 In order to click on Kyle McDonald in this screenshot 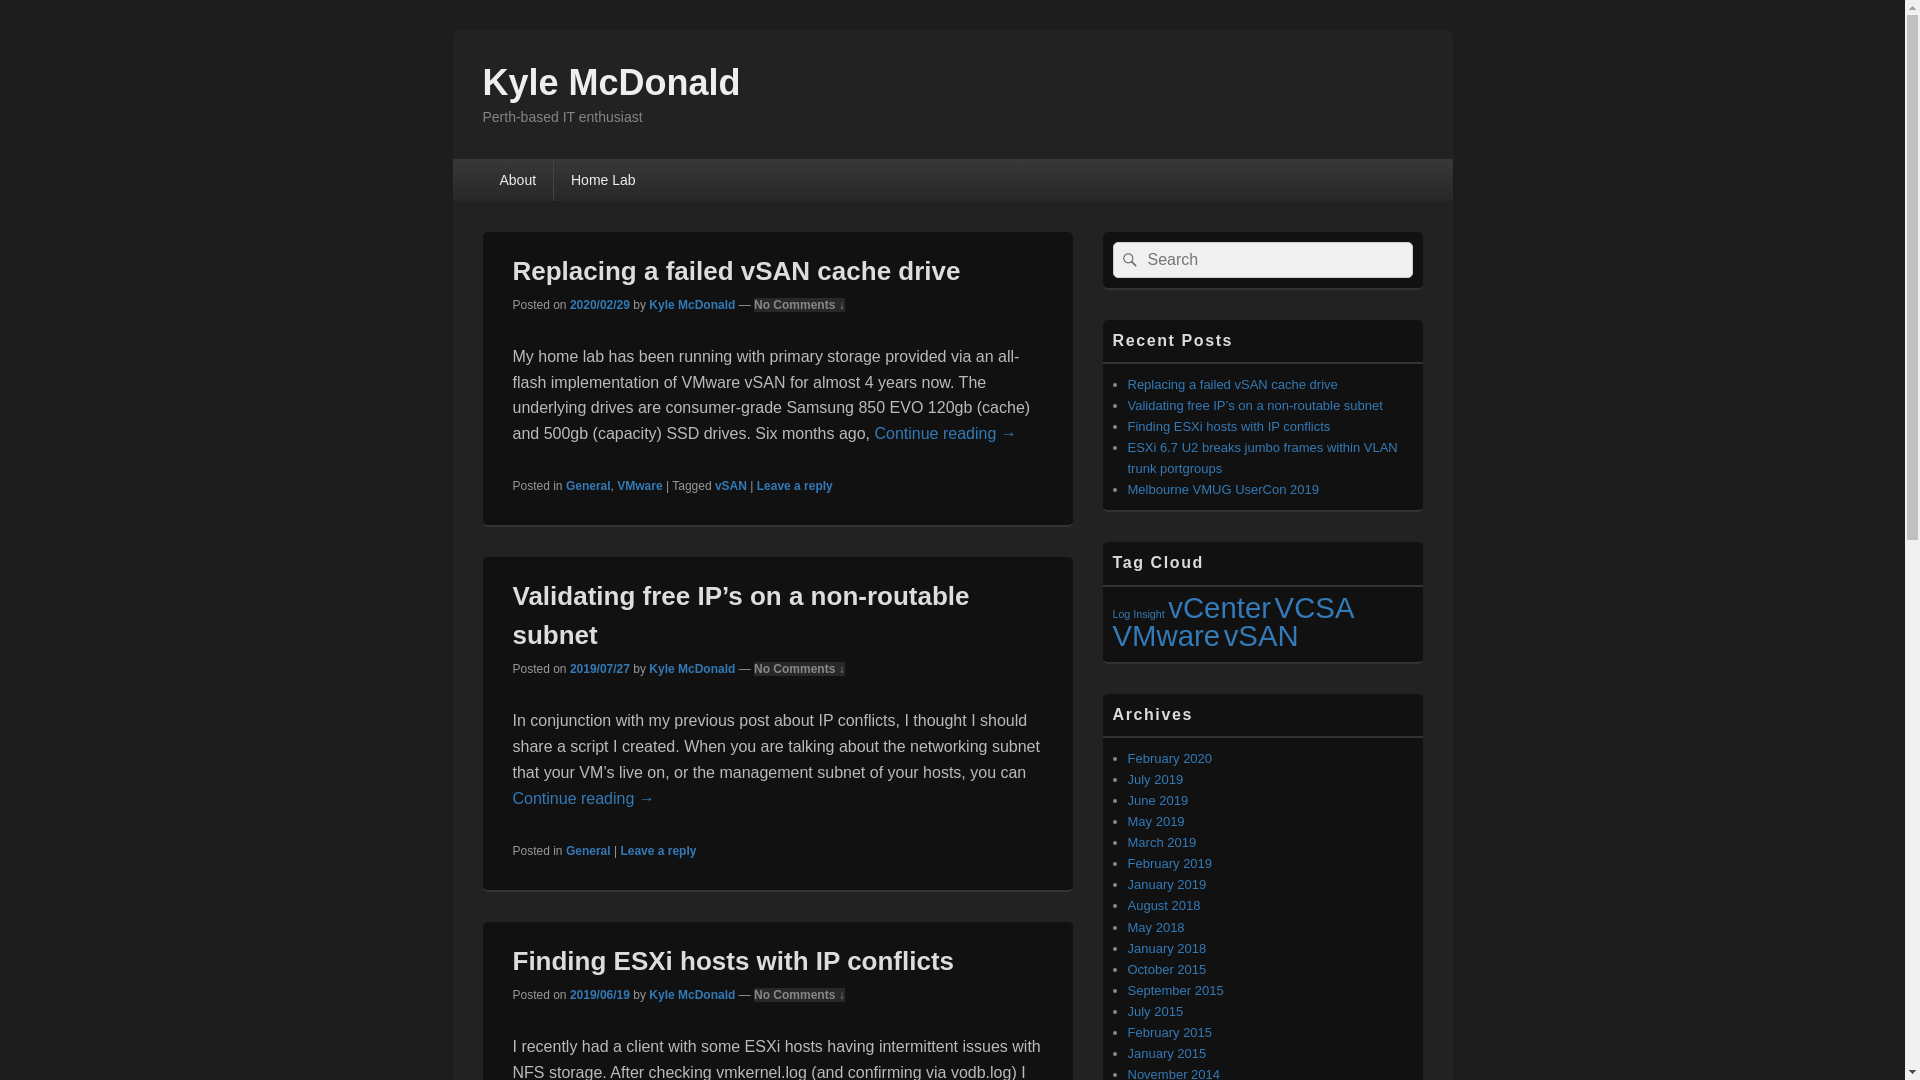, I will do `click(692, 669)`.